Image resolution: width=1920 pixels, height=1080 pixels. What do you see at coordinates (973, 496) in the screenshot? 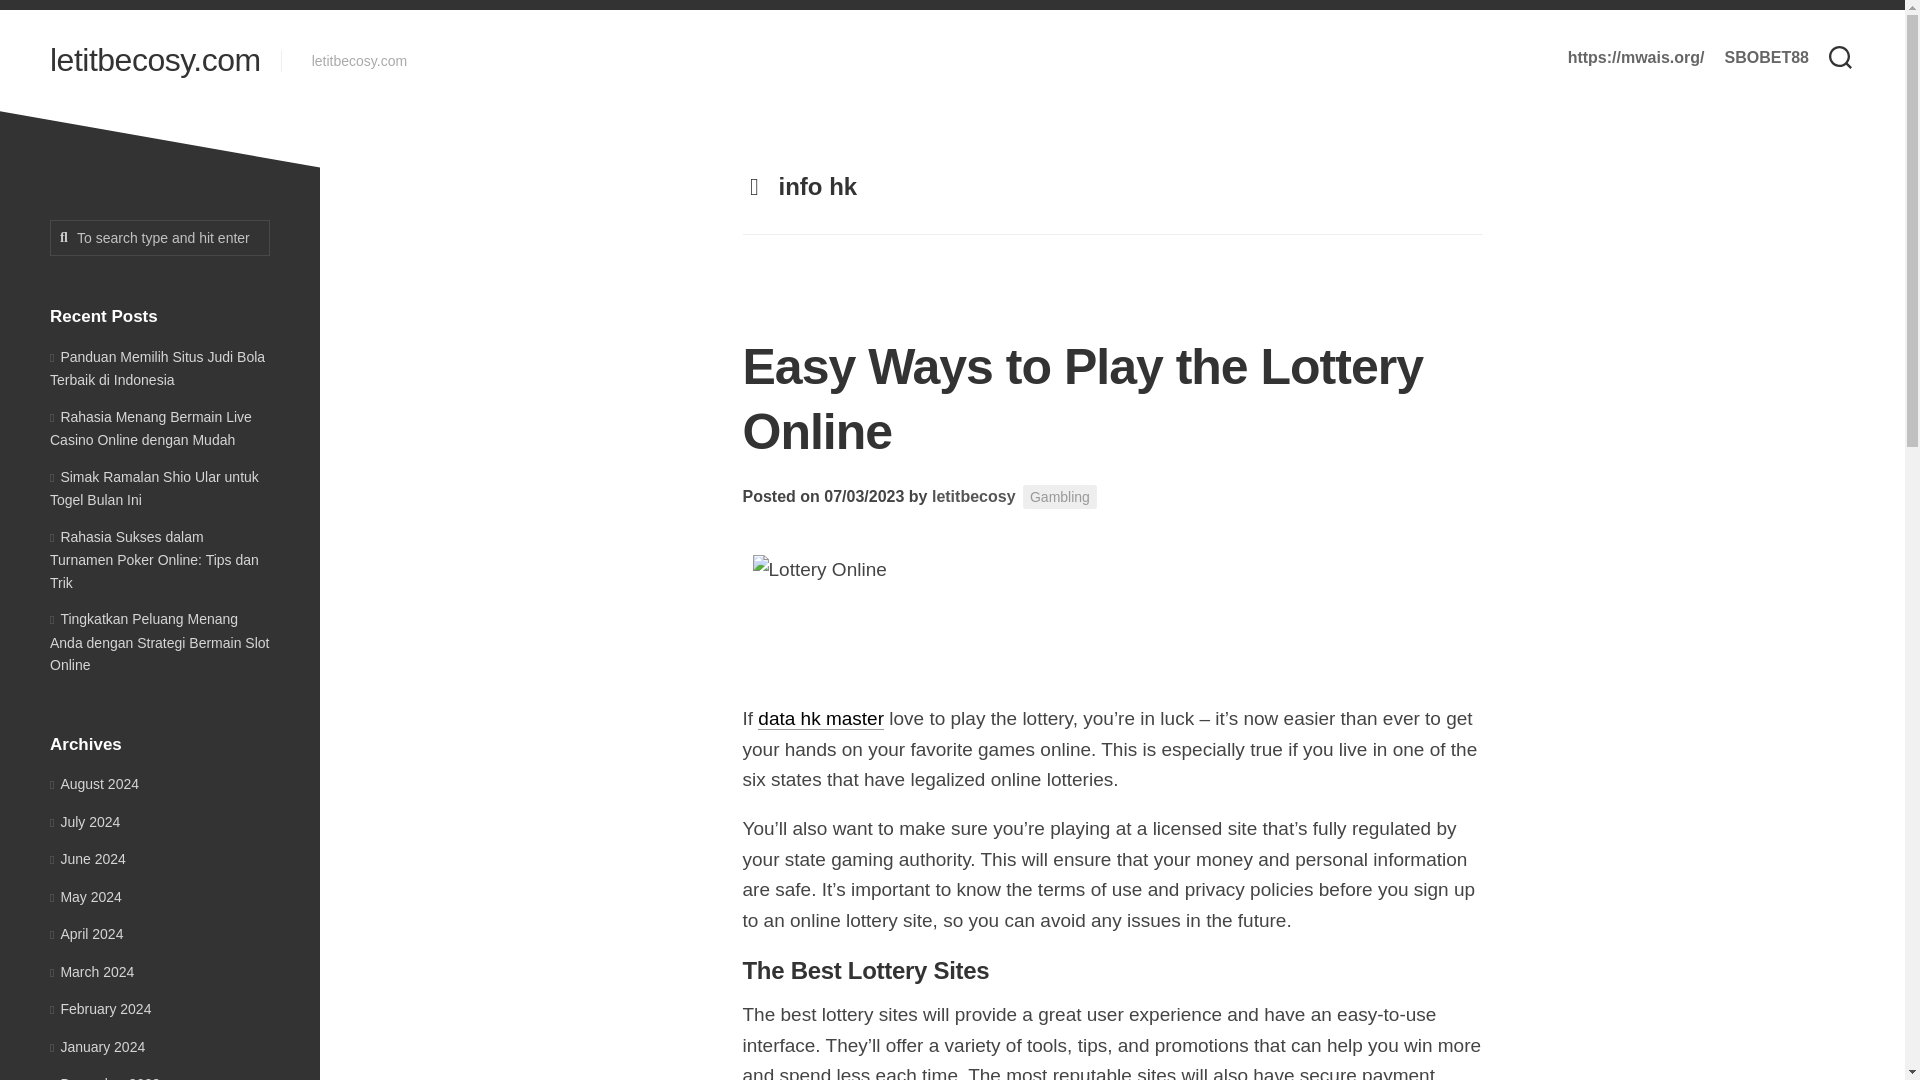
I see `Posts by letitbecosy` at bounding box center [973, 496].